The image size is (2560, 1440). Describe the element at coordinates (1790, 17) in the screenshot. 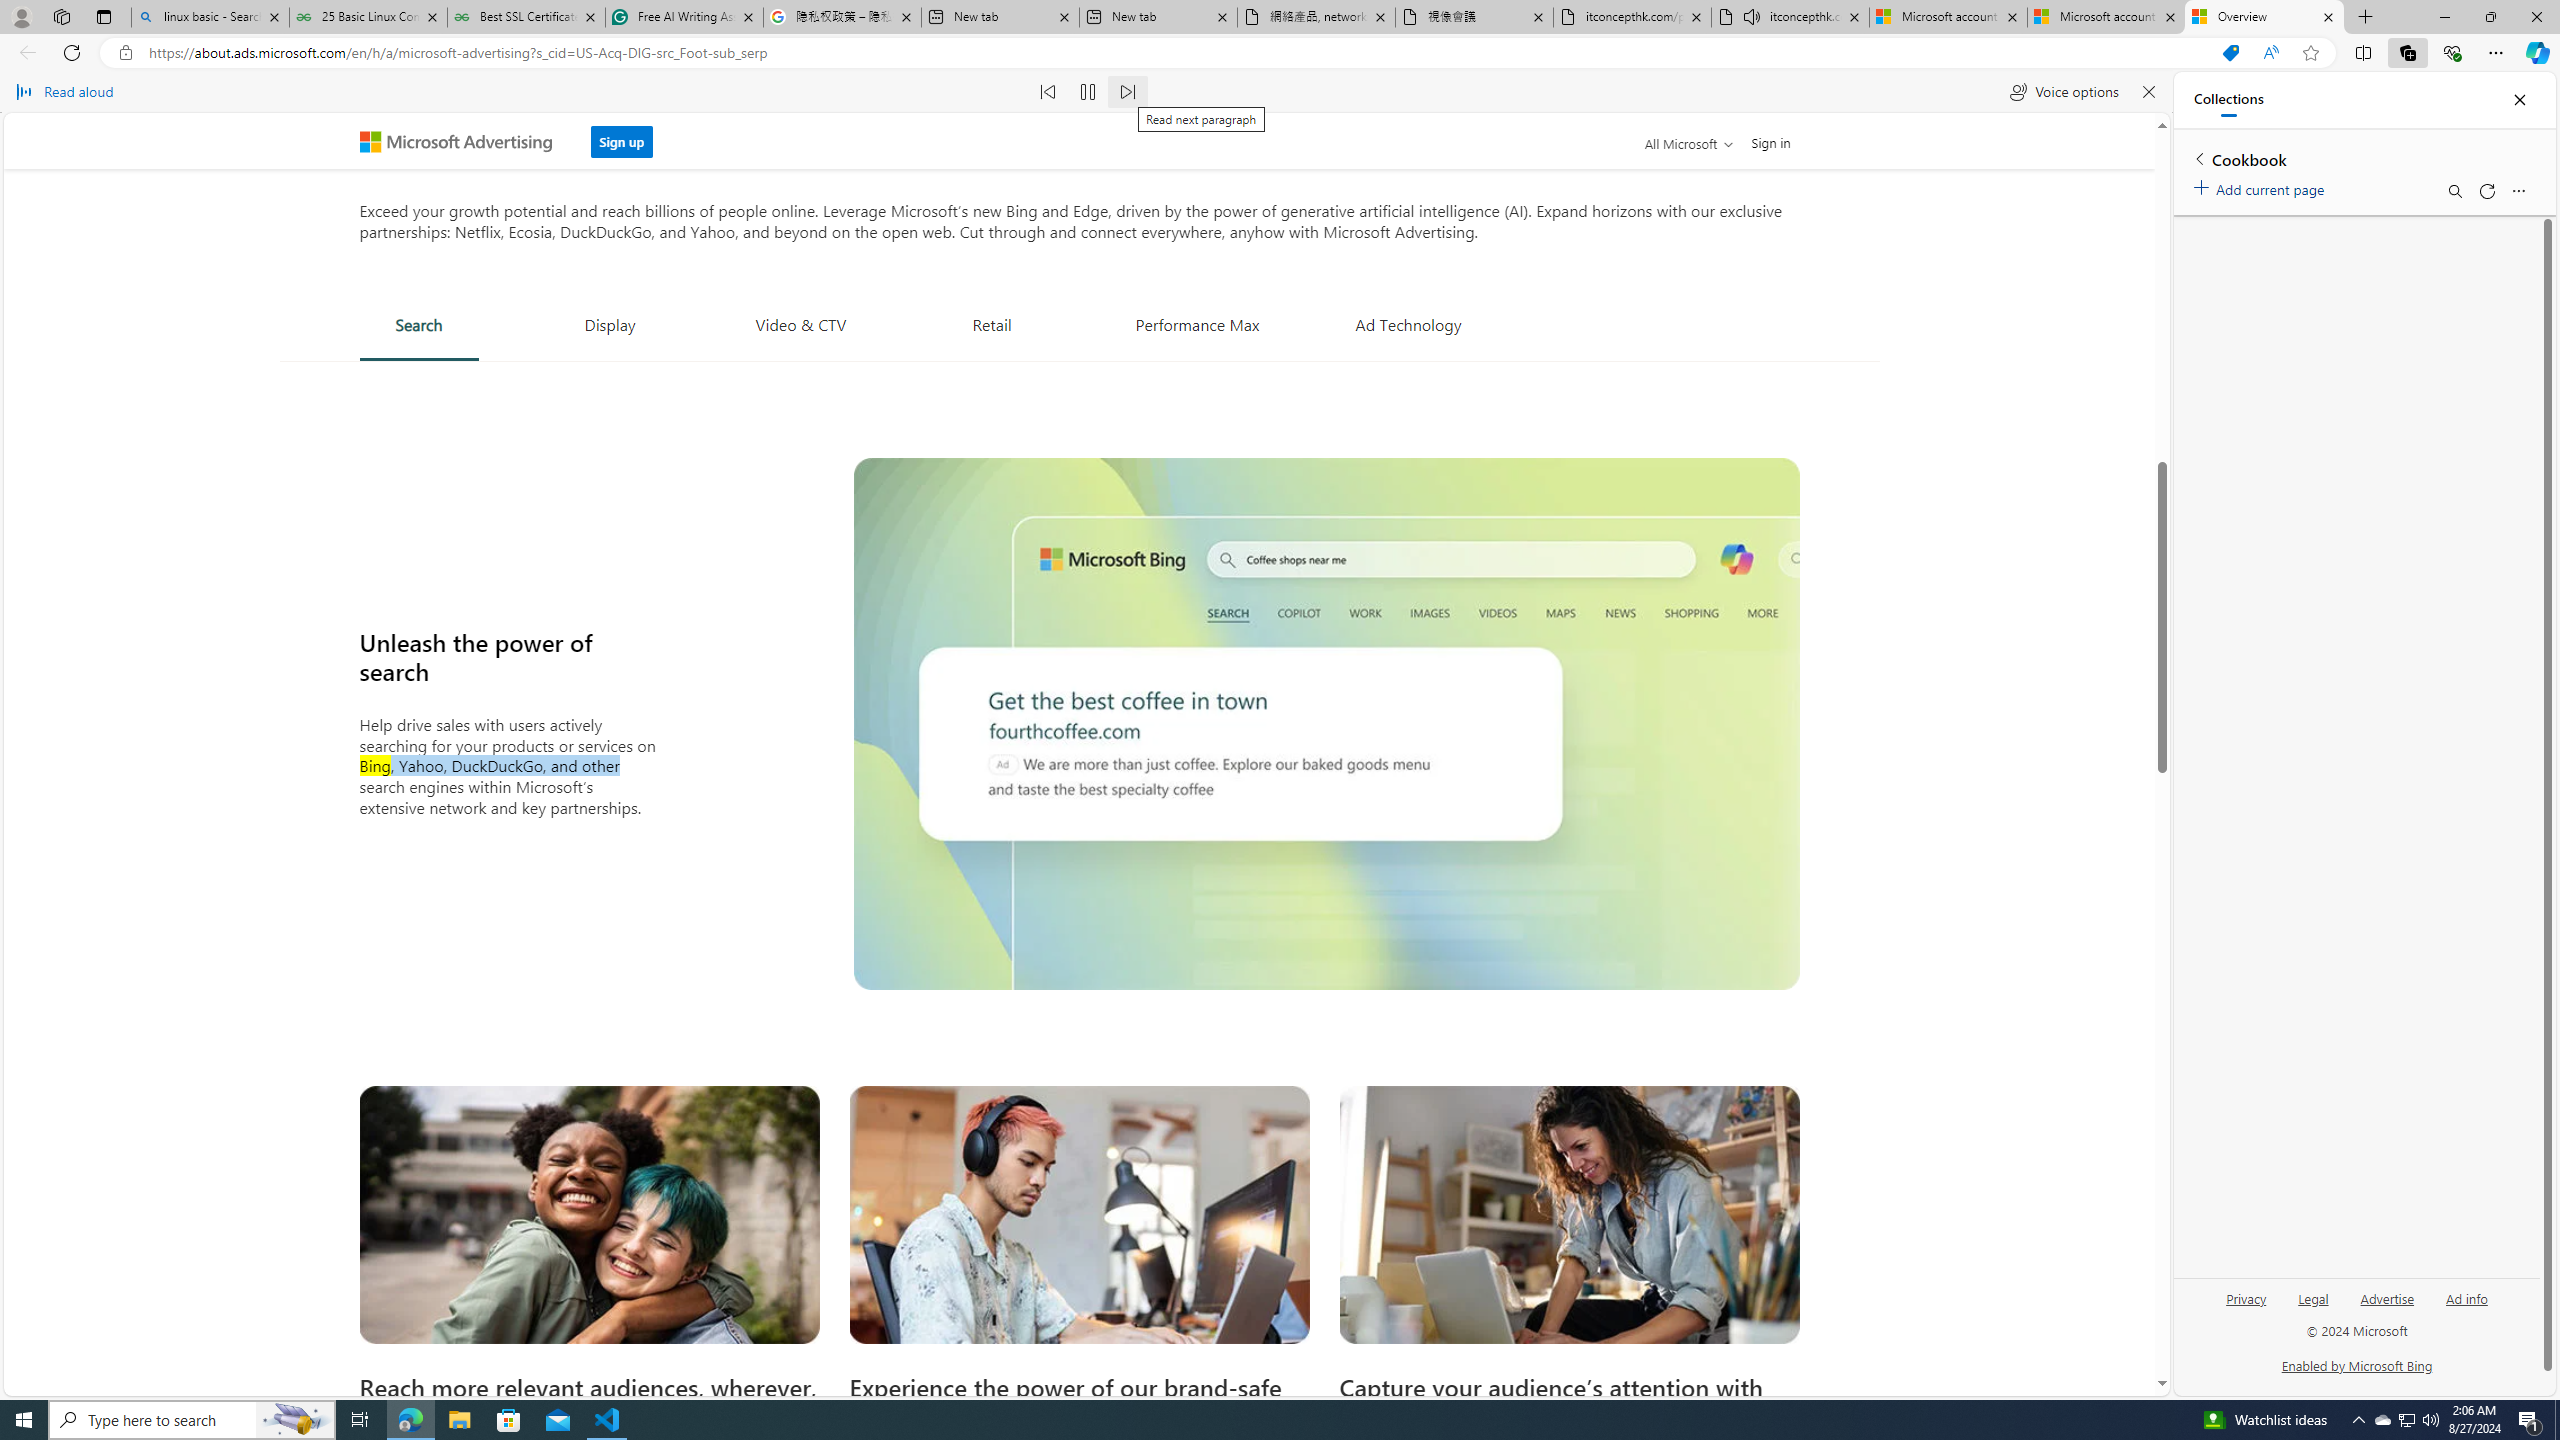

I see `itconcepthk.com/projector_solutions.mp4 - Audio playing` at that location.